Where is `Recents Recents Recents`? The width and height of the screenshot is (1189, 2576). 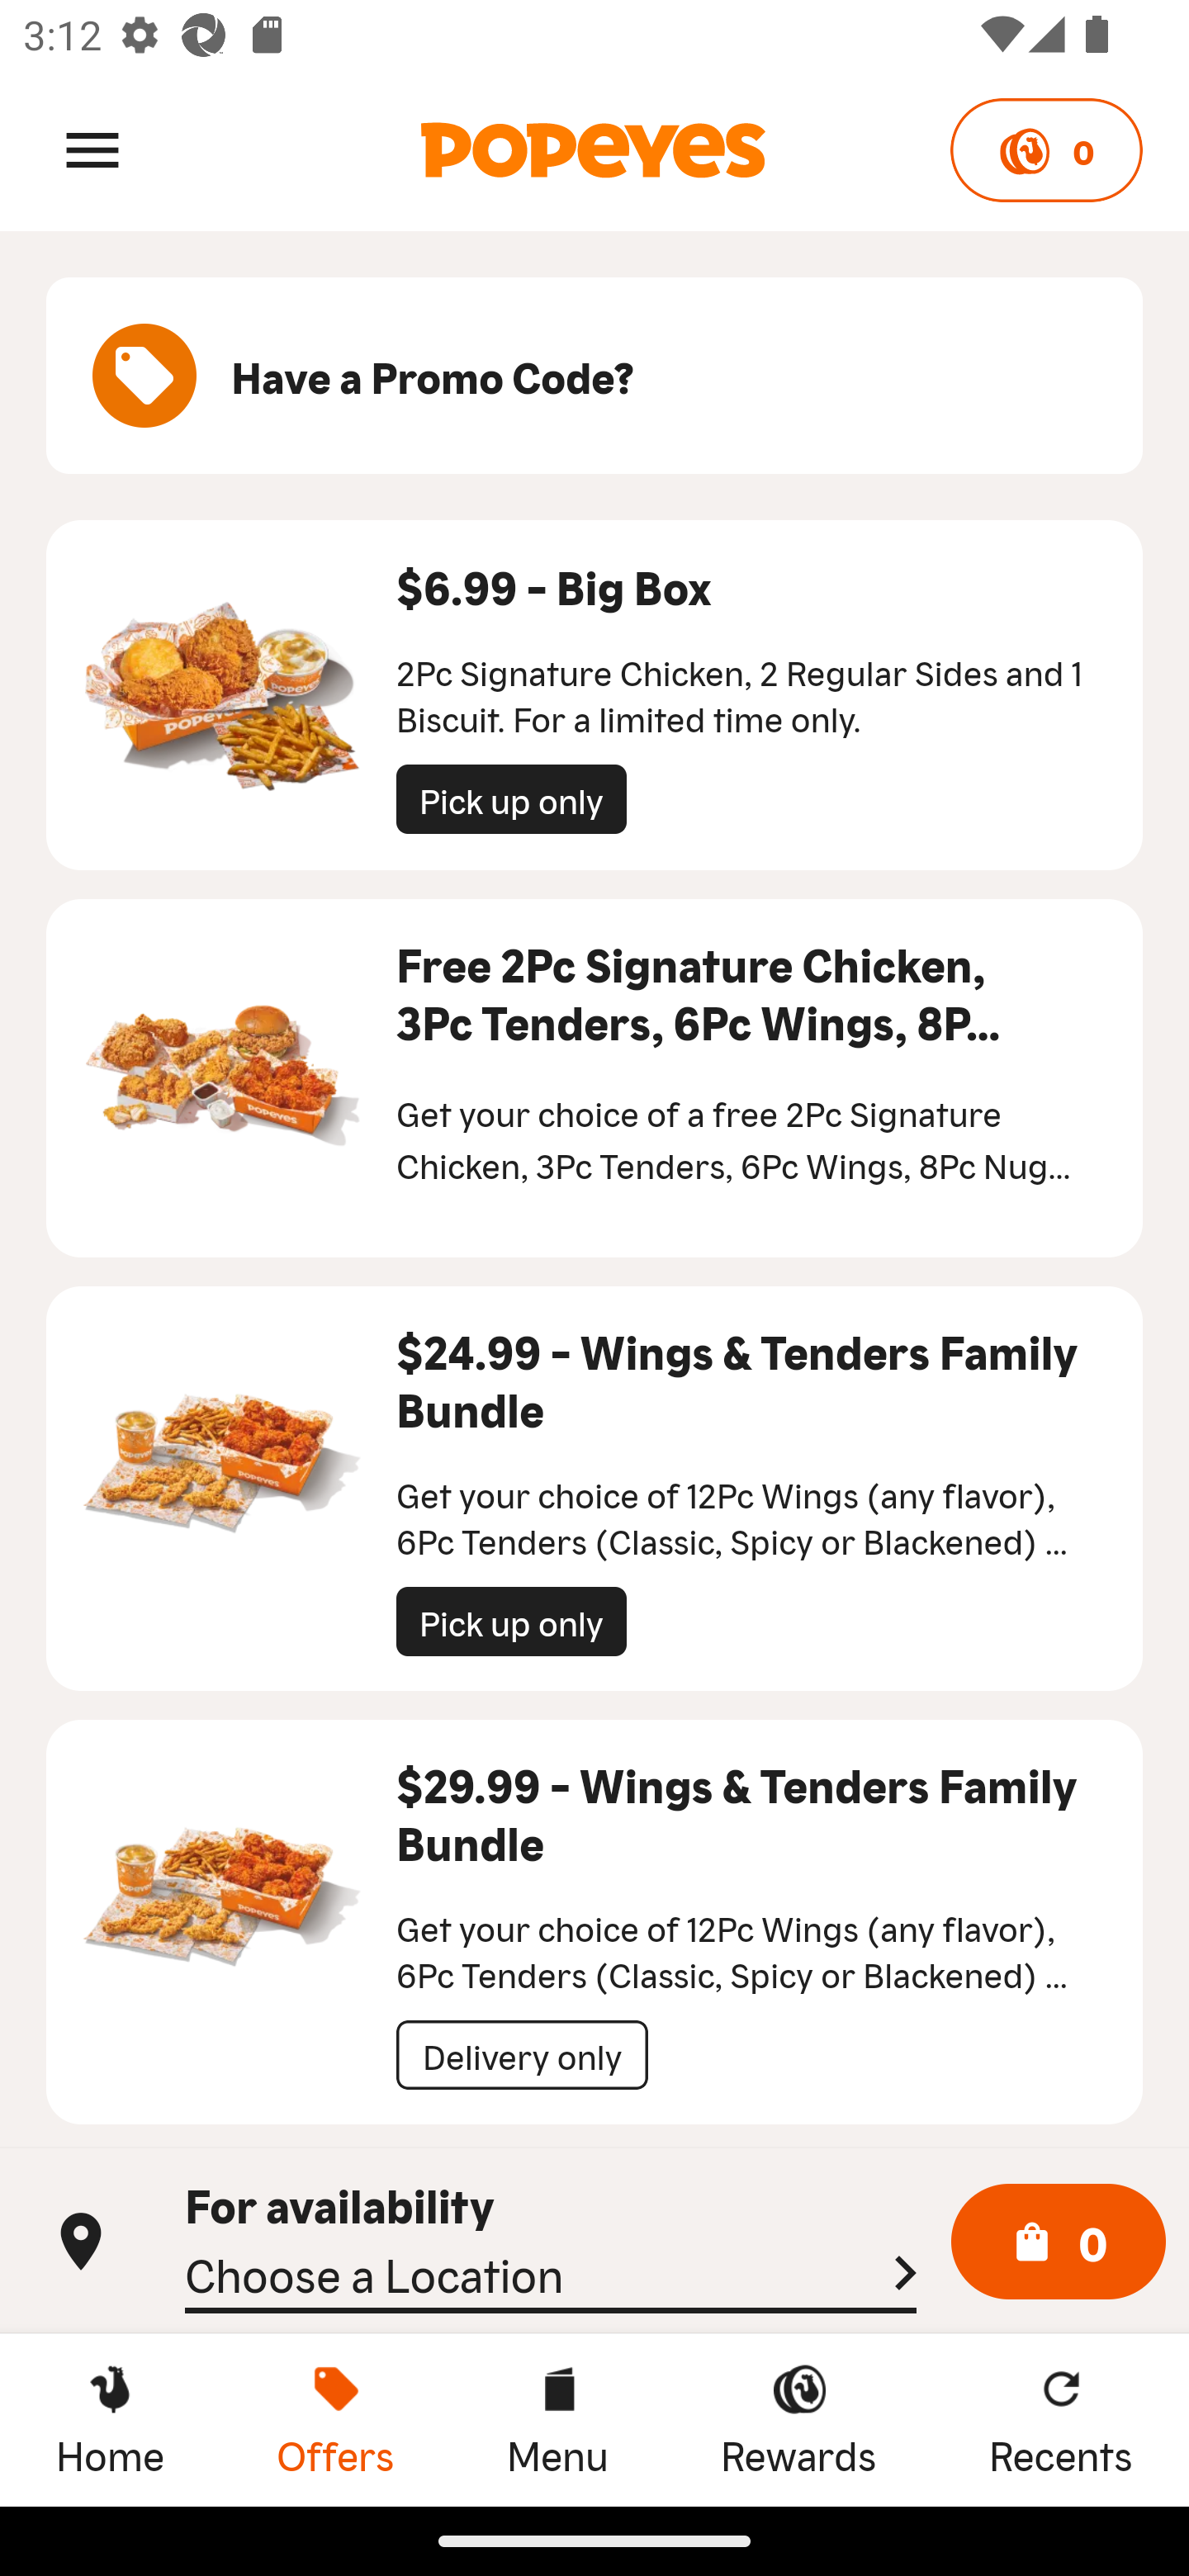 Recents Recents Recents is located at coordinates (1061, 2419).